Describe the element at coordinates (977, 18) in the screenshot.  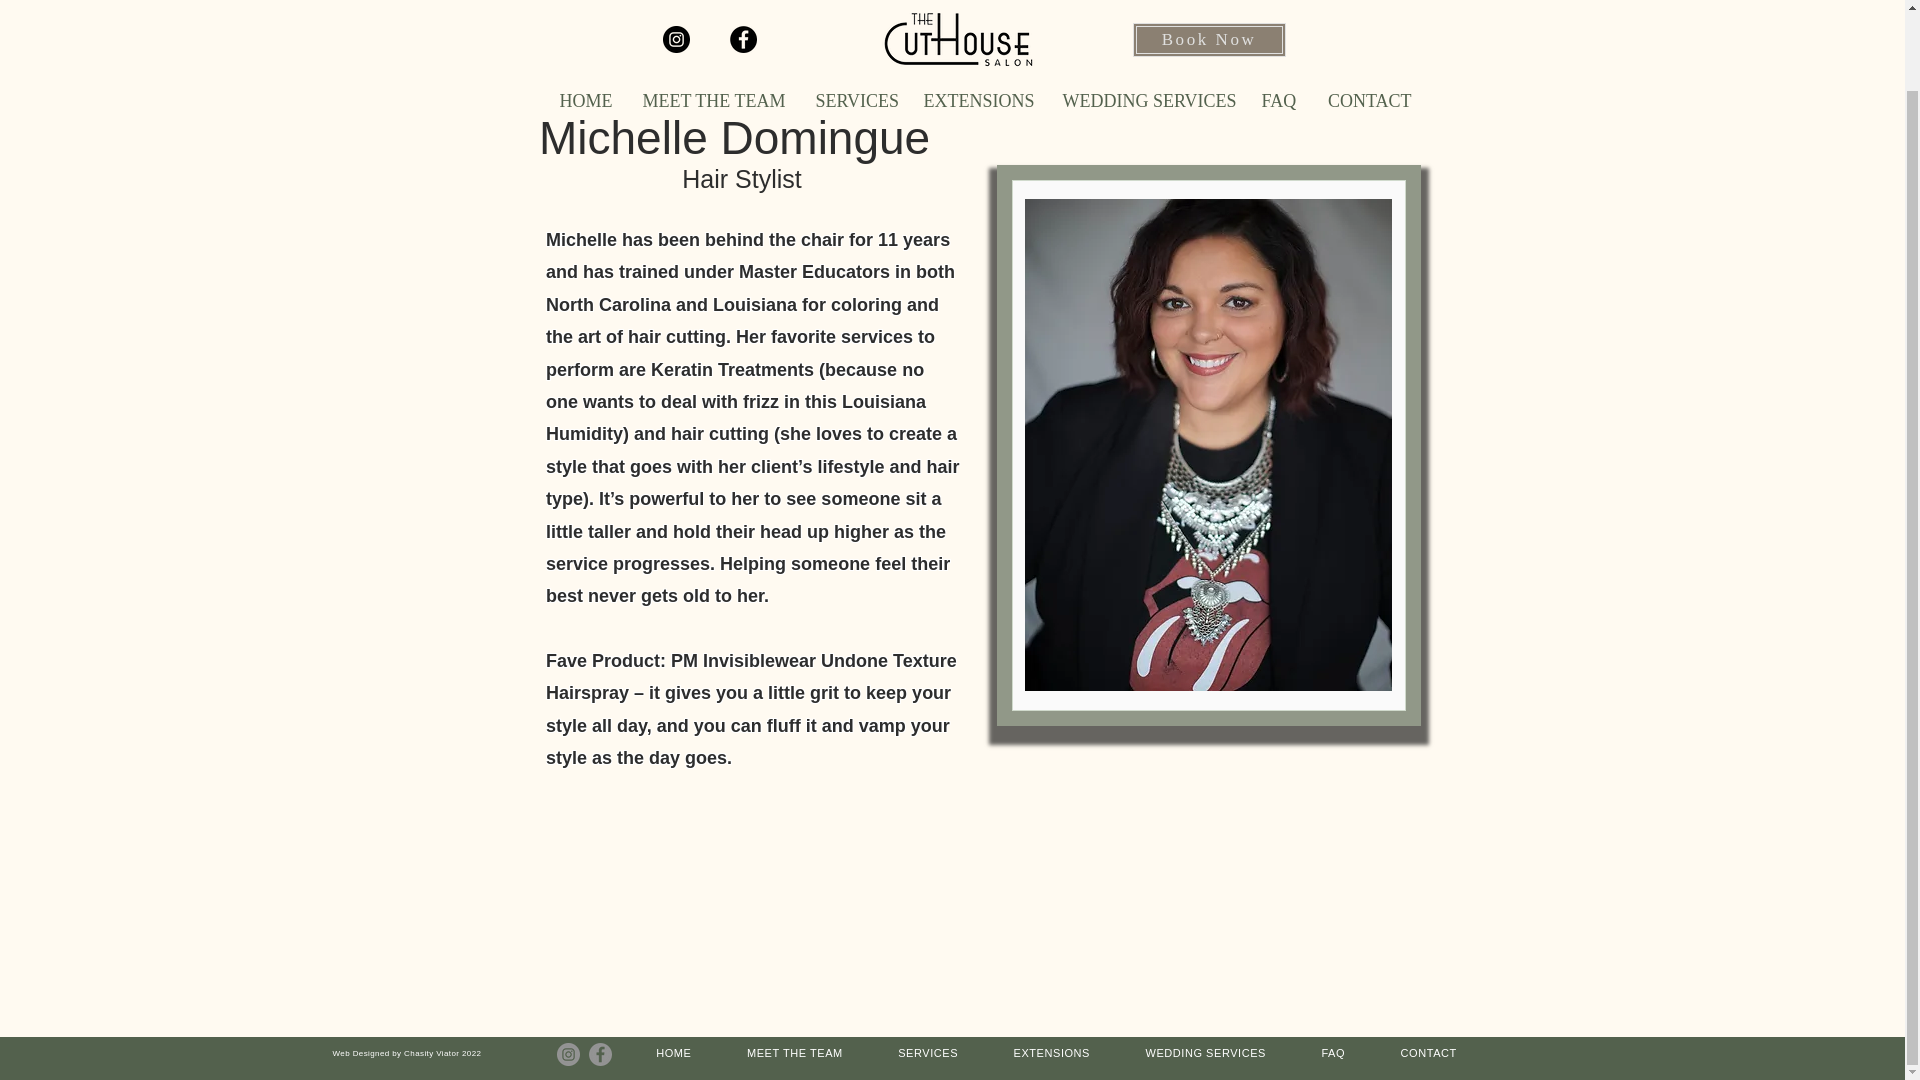
I see `EXTENSIONS` at that location.